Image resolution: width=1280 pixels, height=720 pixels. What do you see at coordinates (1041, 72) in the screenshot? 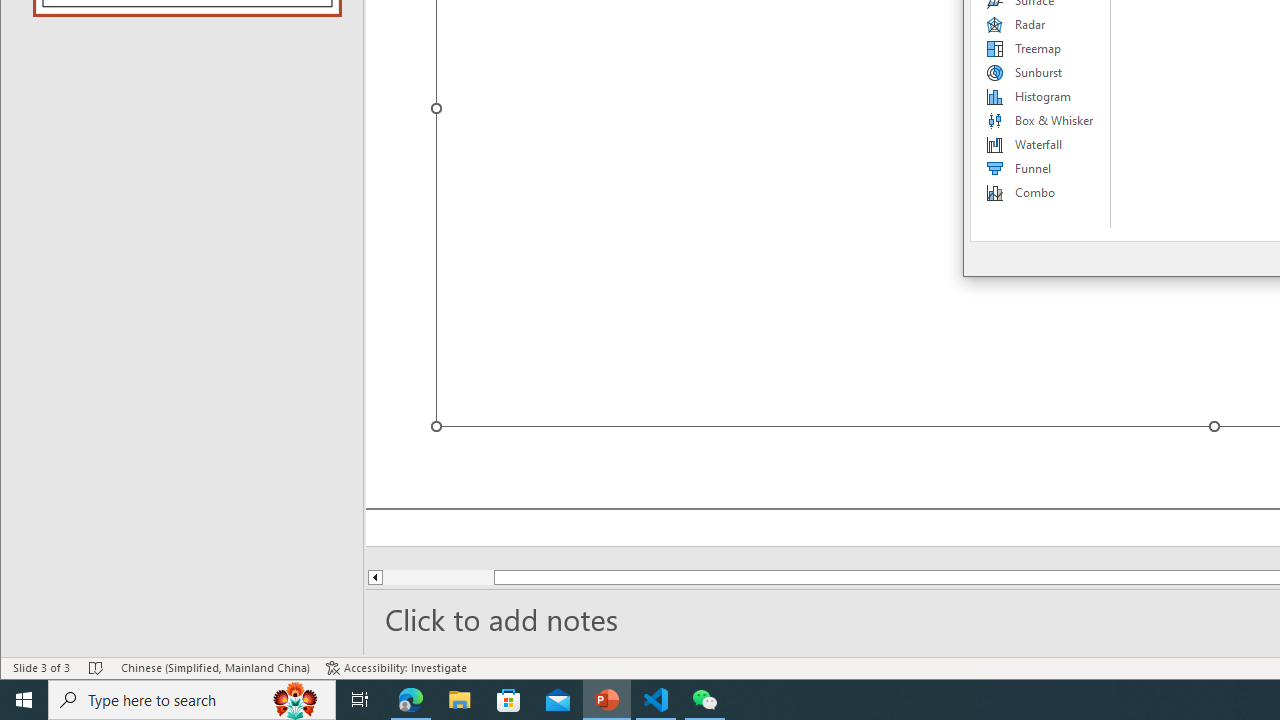
I see `Sunburst` at bounding box center [1041, 72].